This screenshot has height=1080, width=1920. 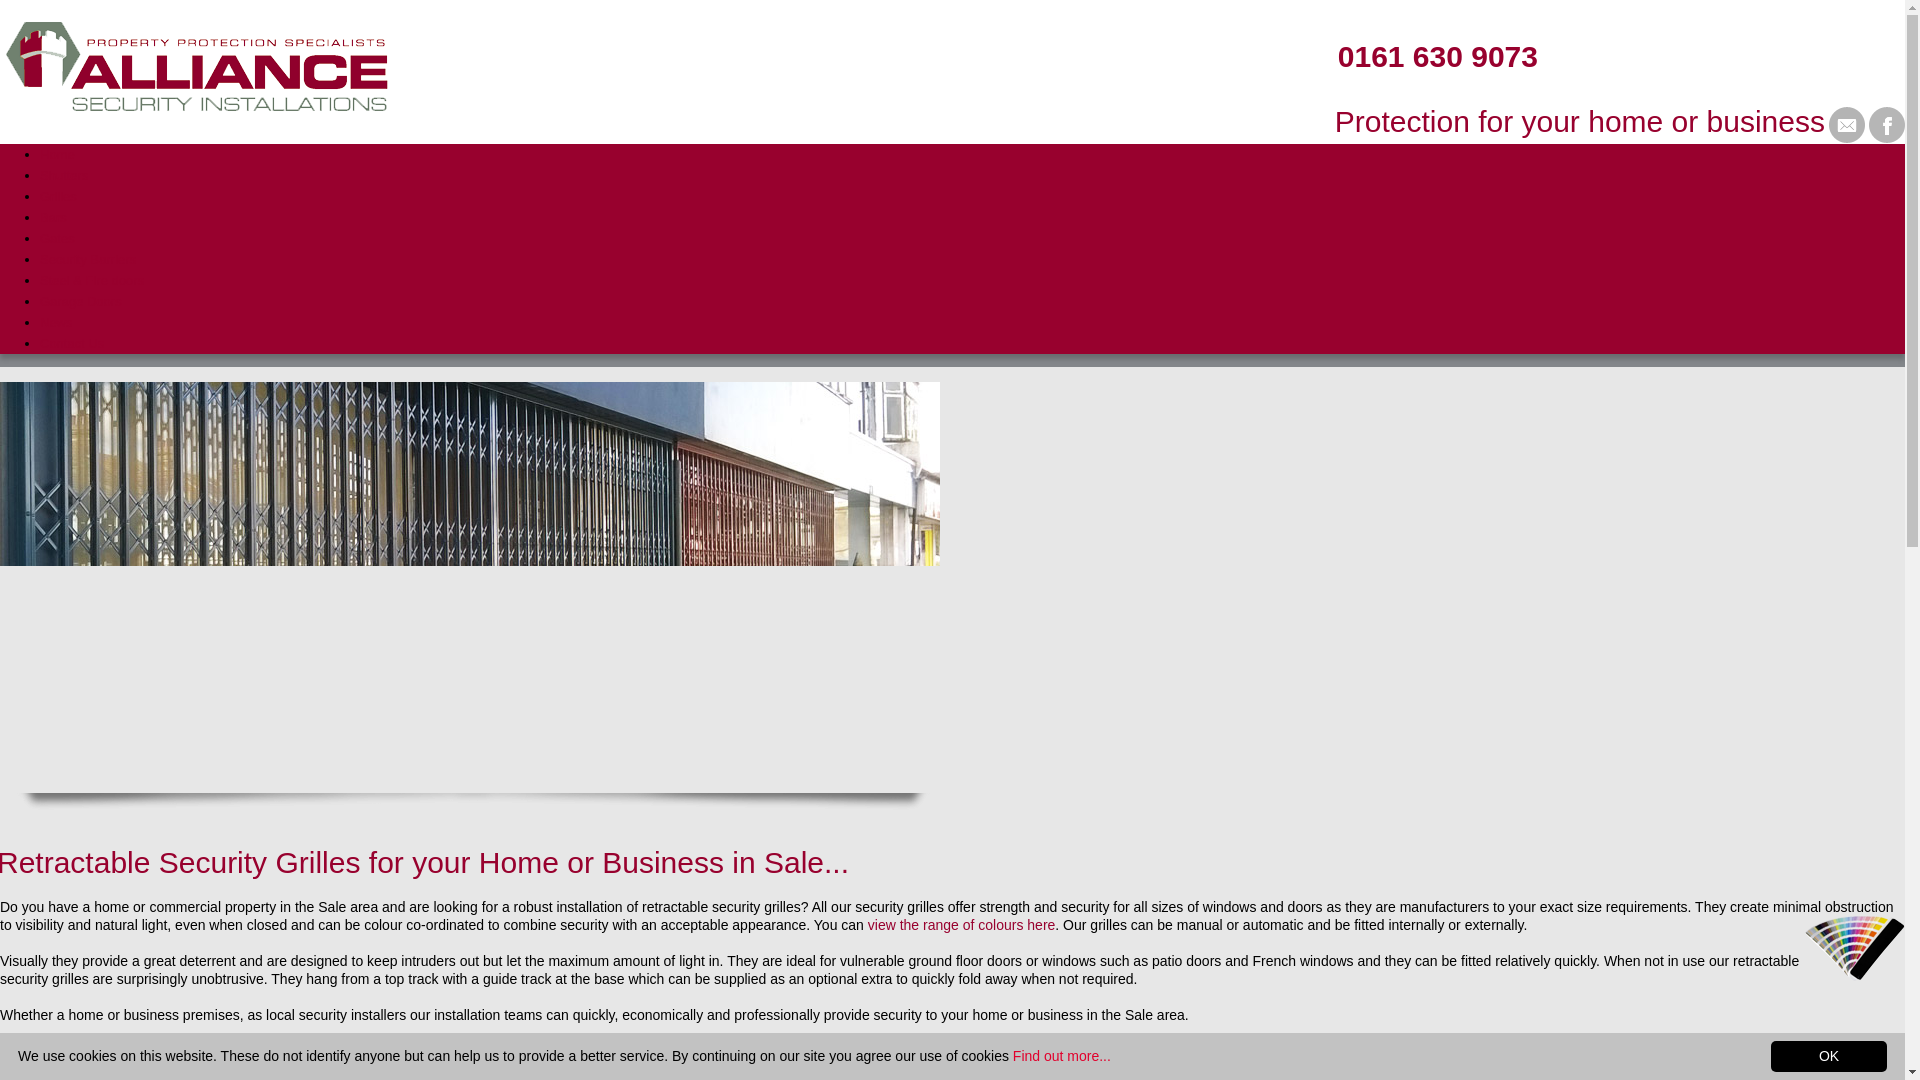 I want to click on view the range of colours here, so click(x=962, y=924).